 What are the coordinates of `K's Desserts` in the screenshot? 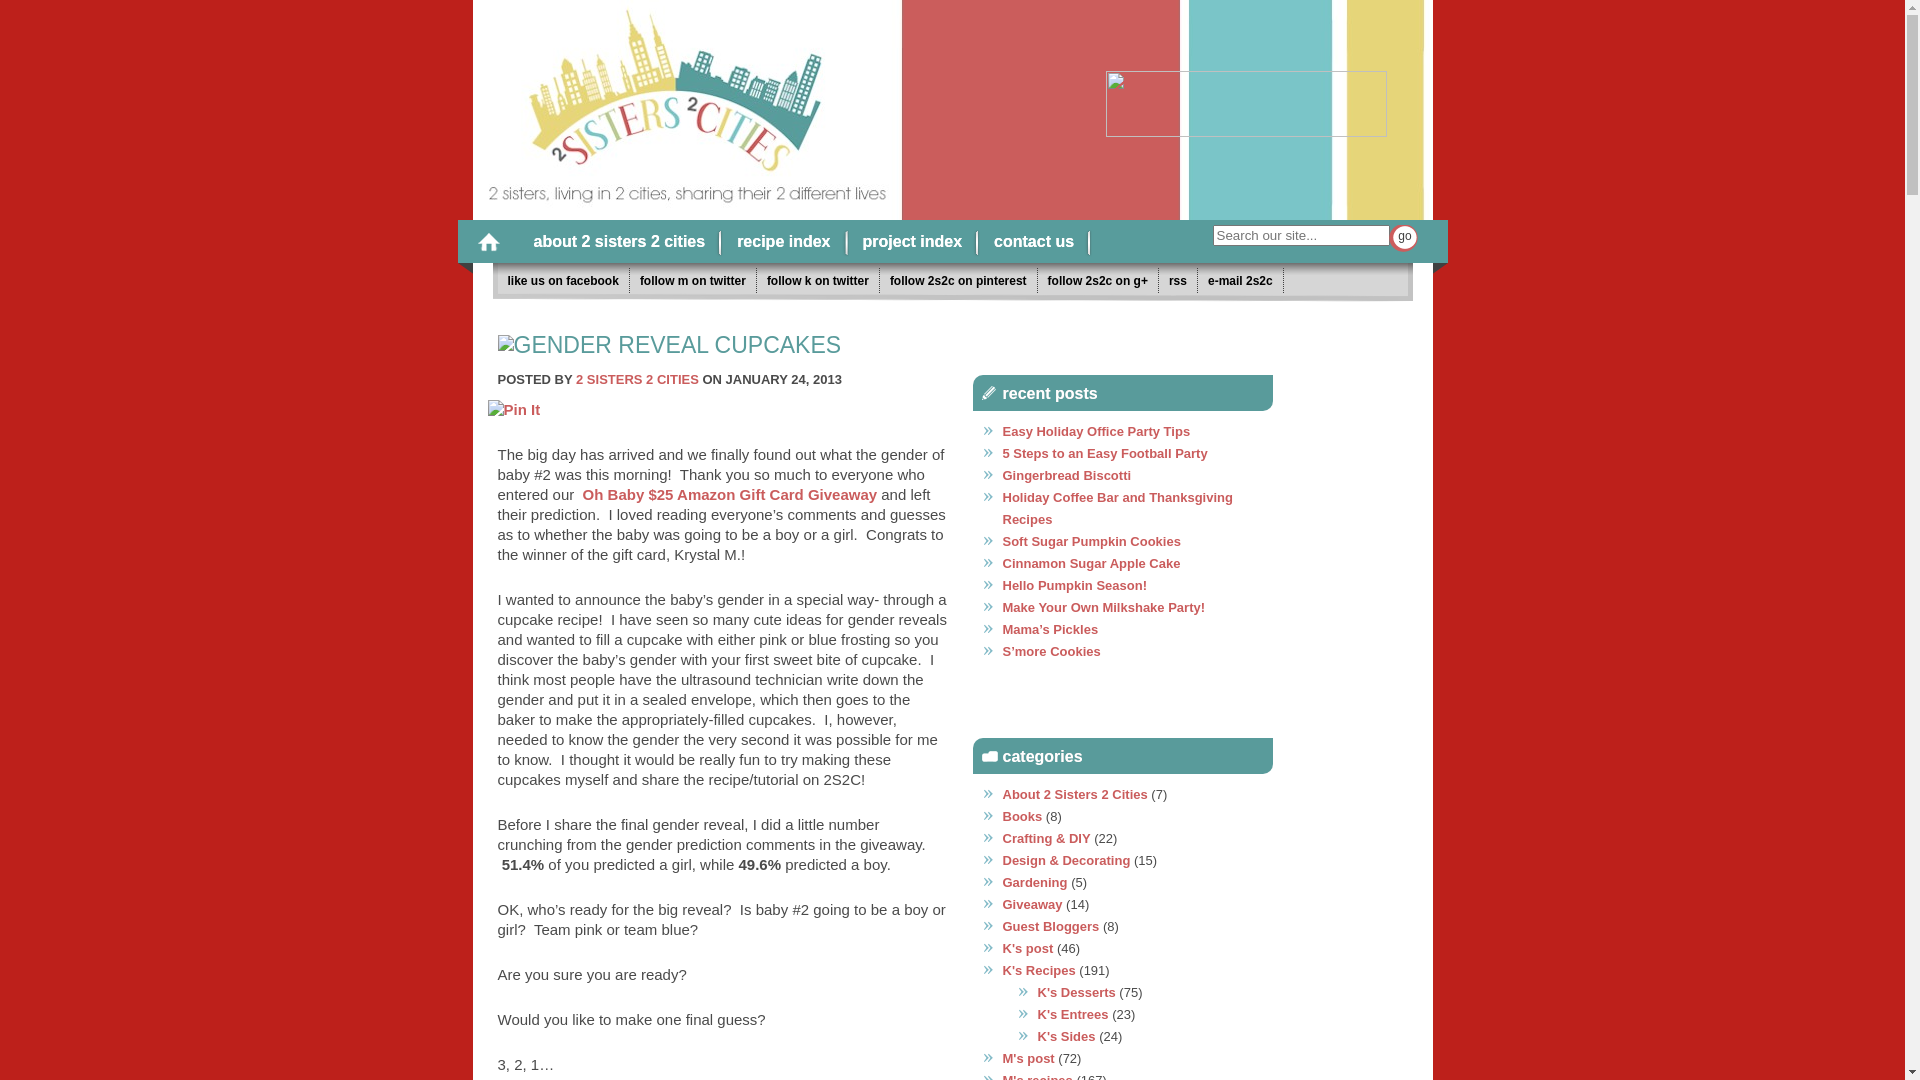 It's located at (1077, 992).